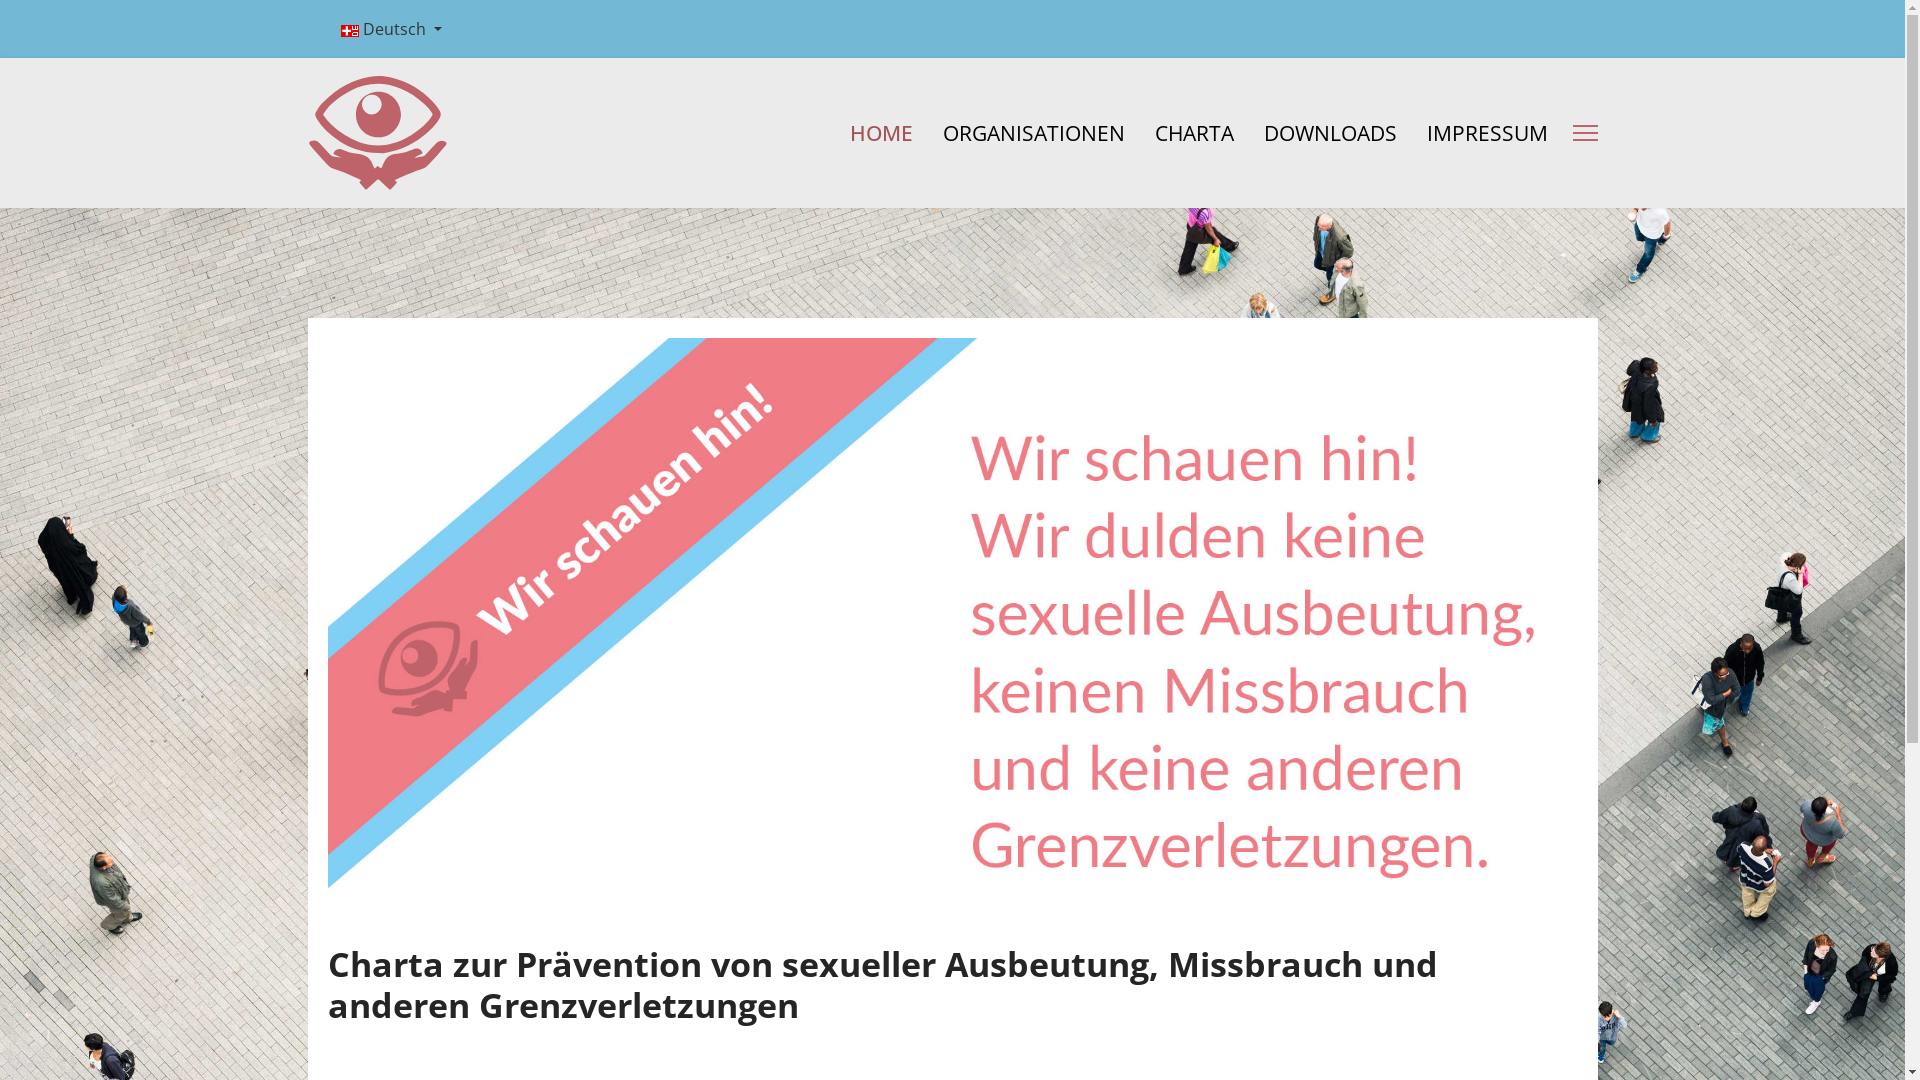 The width and height of the screenshot is (1920, 1080). Describe the element at coordinates (1034, 133) in the screenshot. I see `ORGANISATIONEN` at that location.